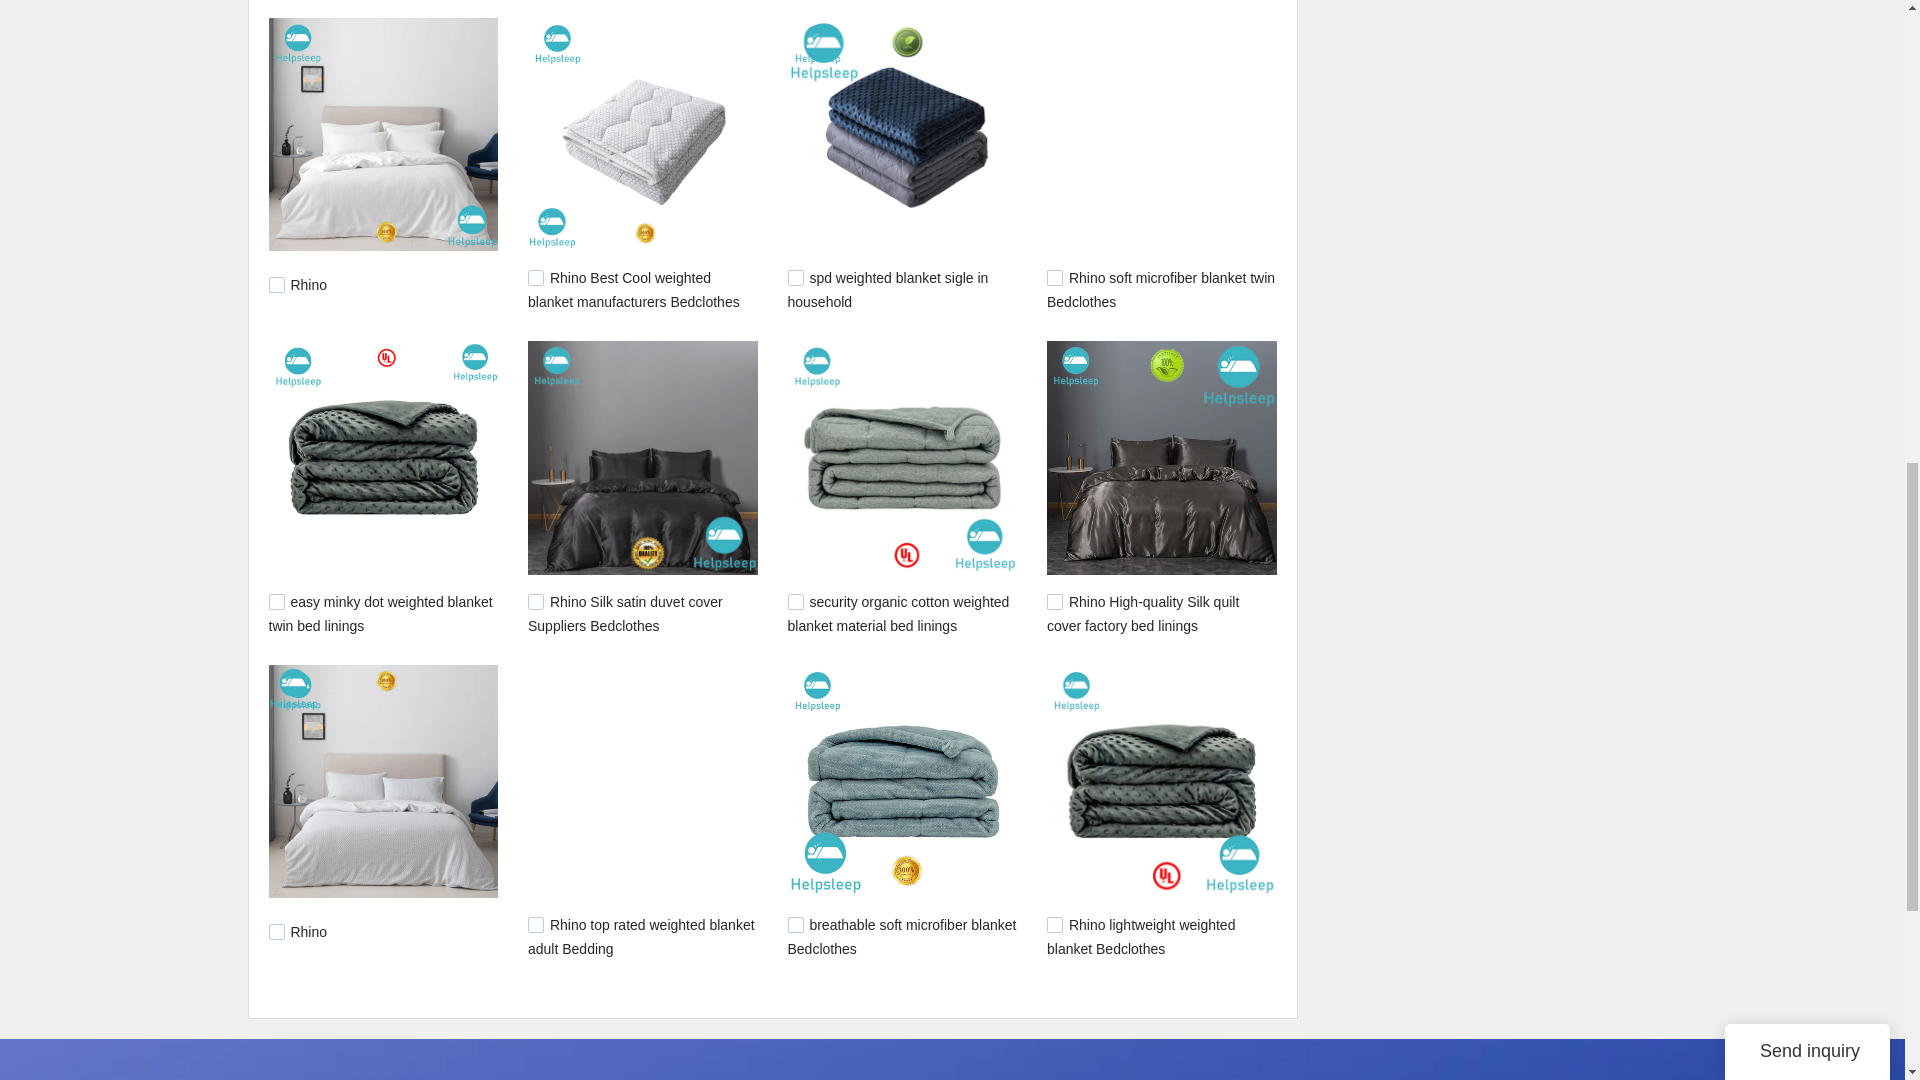 The image size is (1920, 1080). I want to click on Rhino lightweight weighted blanket Bedclothes, so click(1140, 936).